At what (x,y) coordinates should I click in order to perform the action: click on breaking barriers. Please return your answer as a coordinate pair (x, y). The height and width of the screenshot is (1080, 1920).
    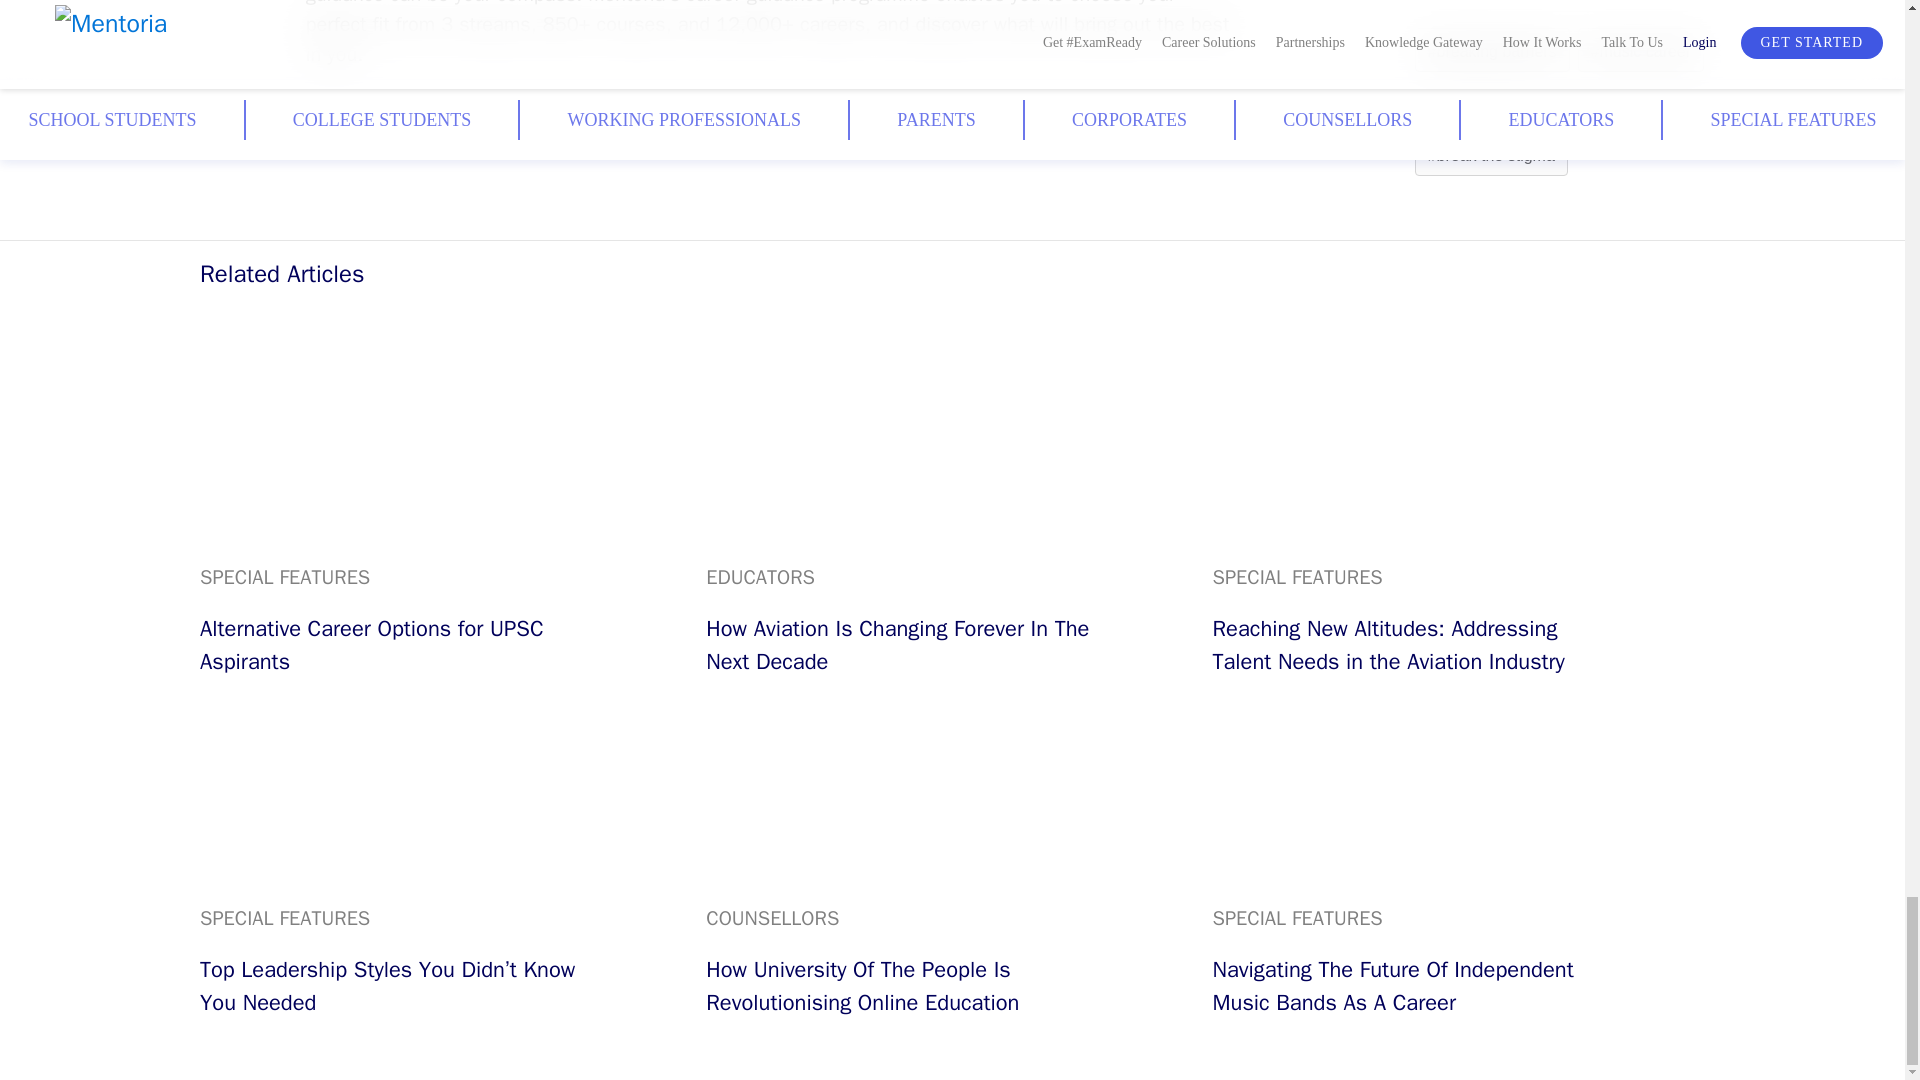
    Looking at the image, I should click on (1492, 52).